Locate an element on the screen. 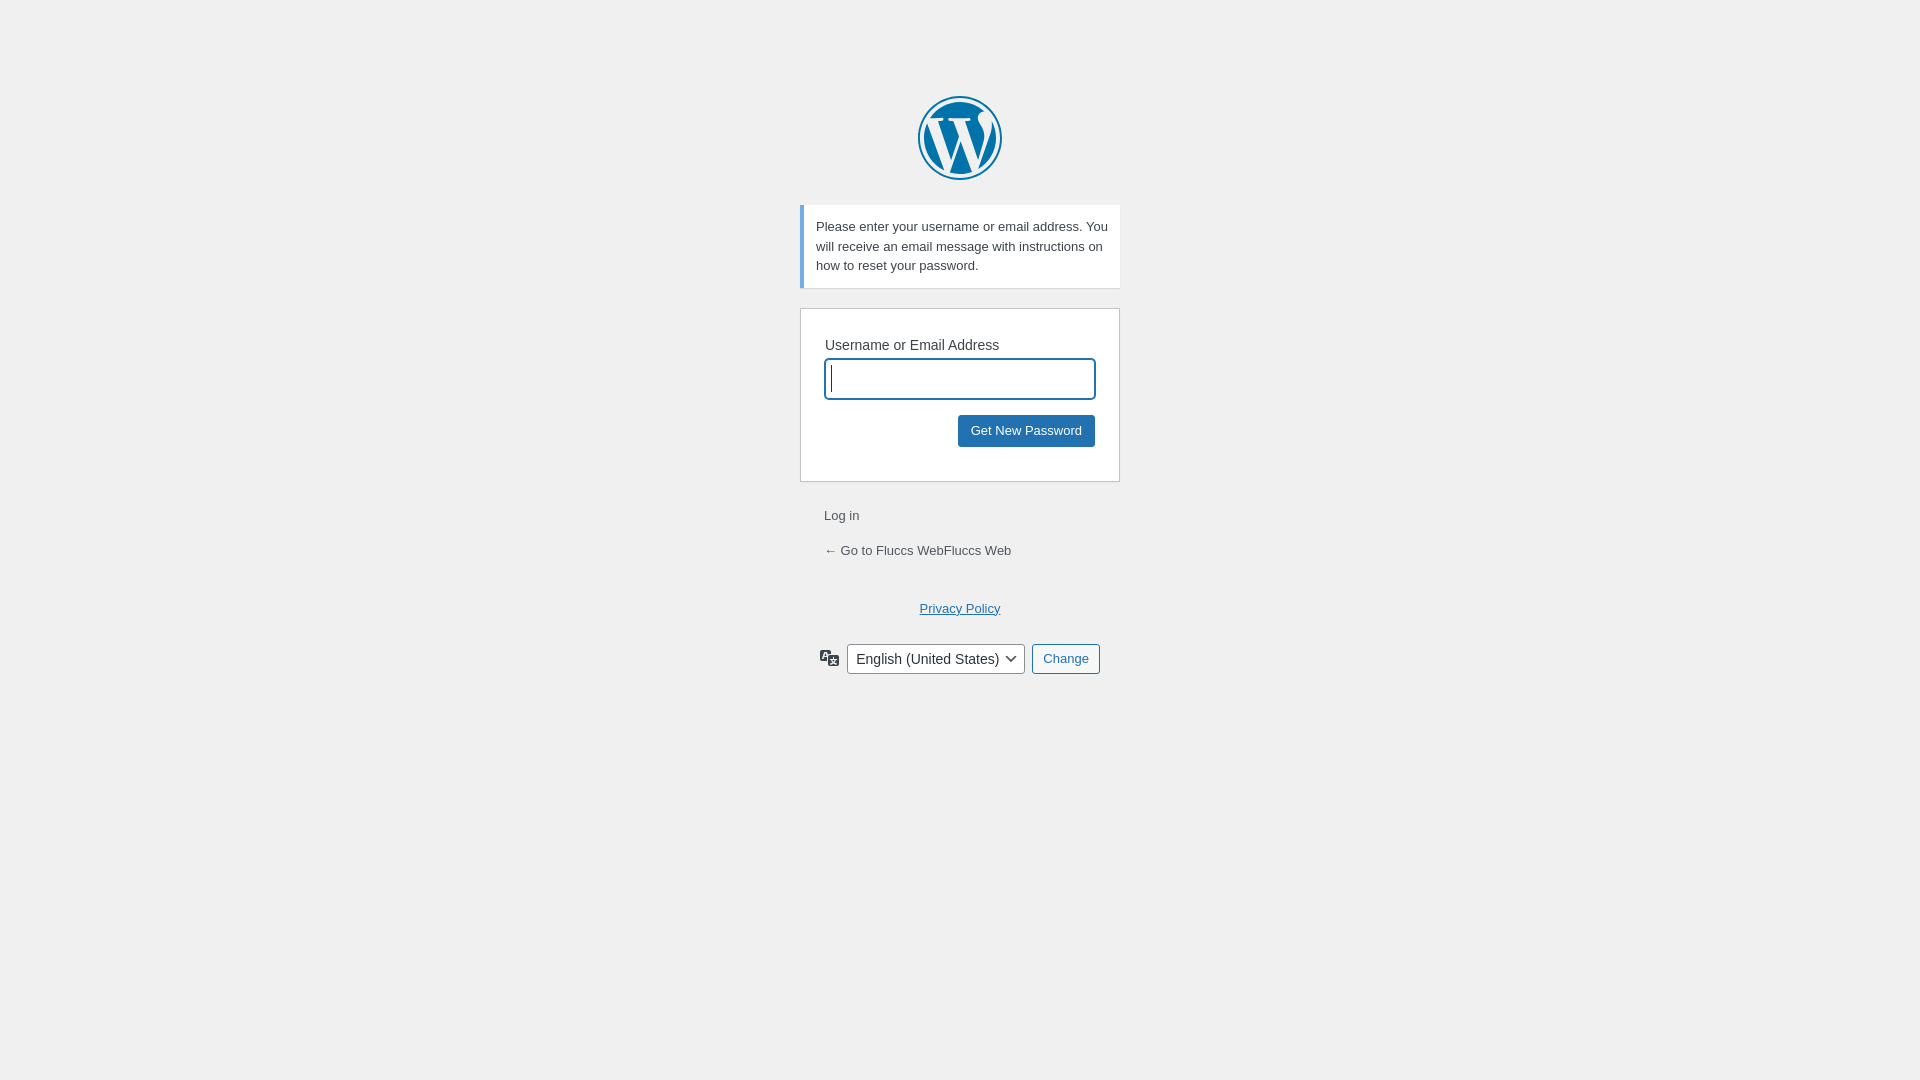  Get New Password is located at coordinates (1026, 430).